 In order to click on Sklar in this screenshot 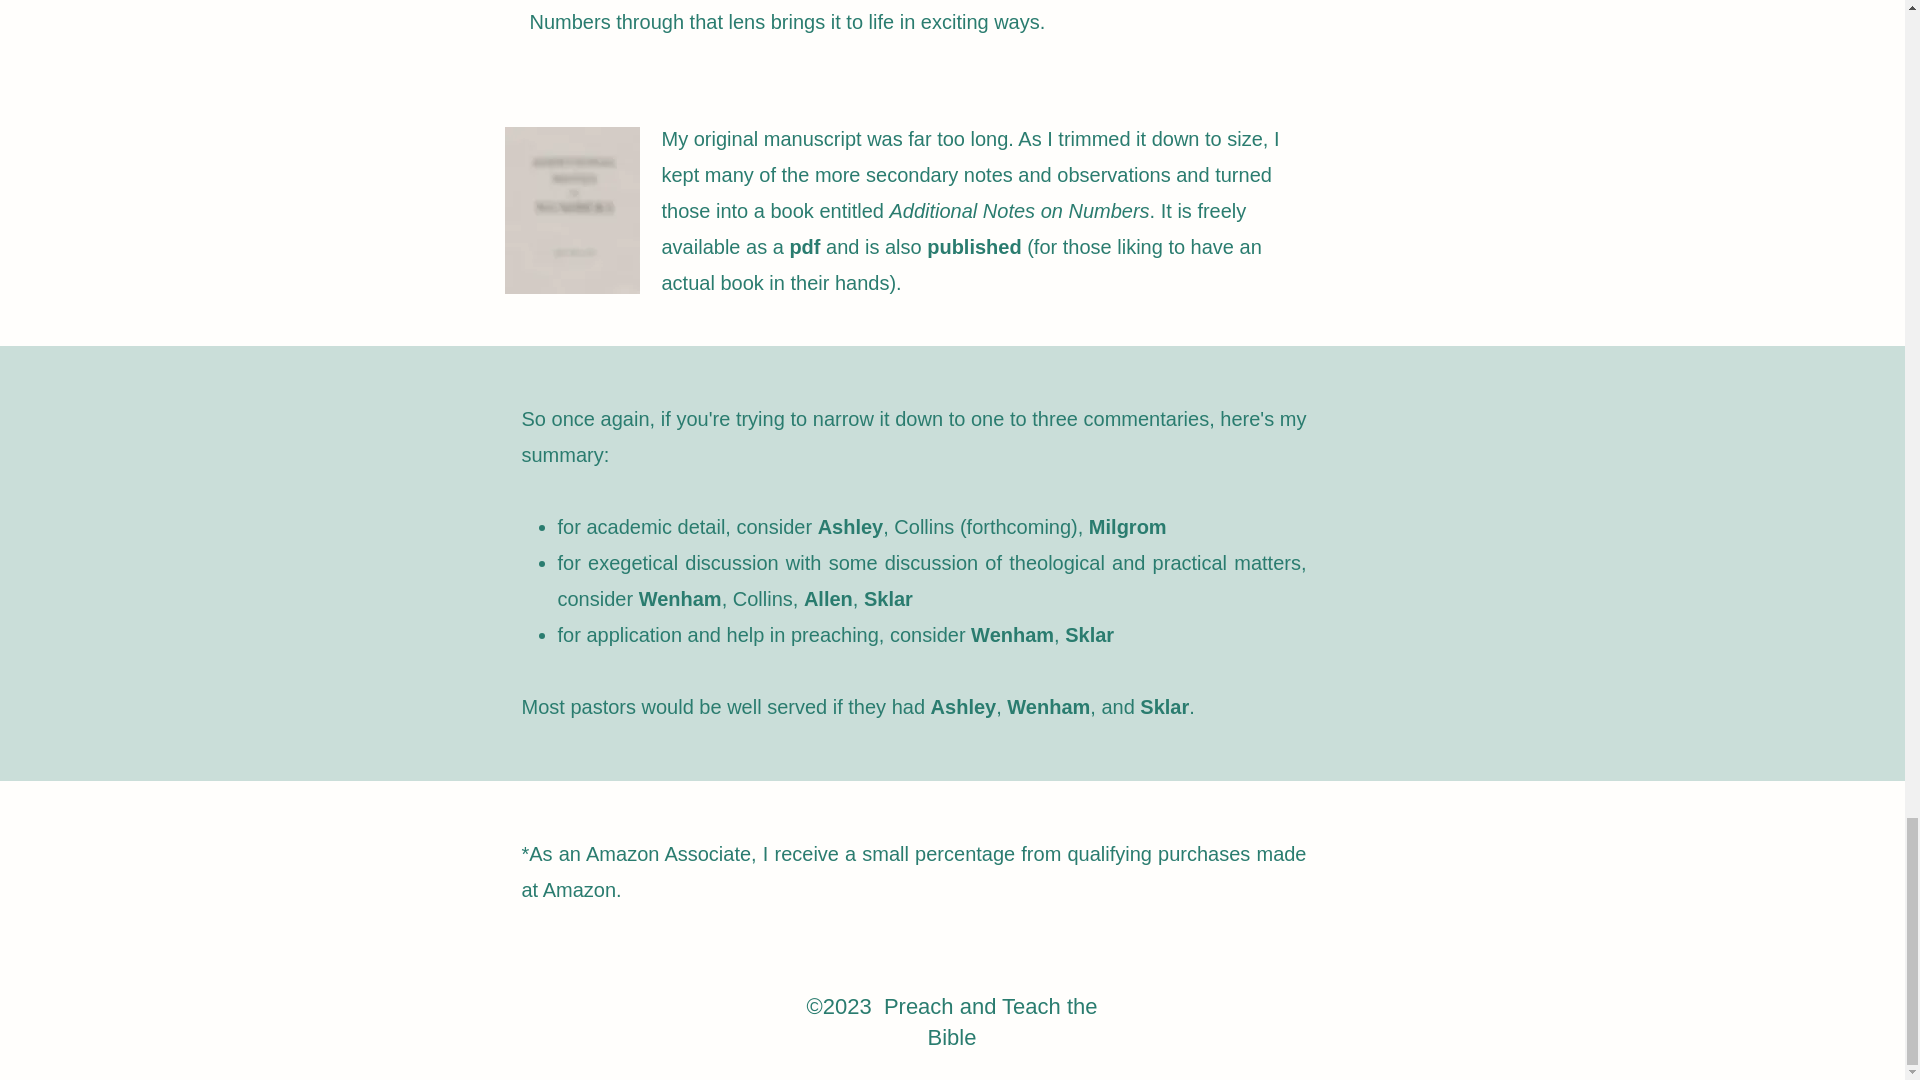, I will do `click(888, 598)`.